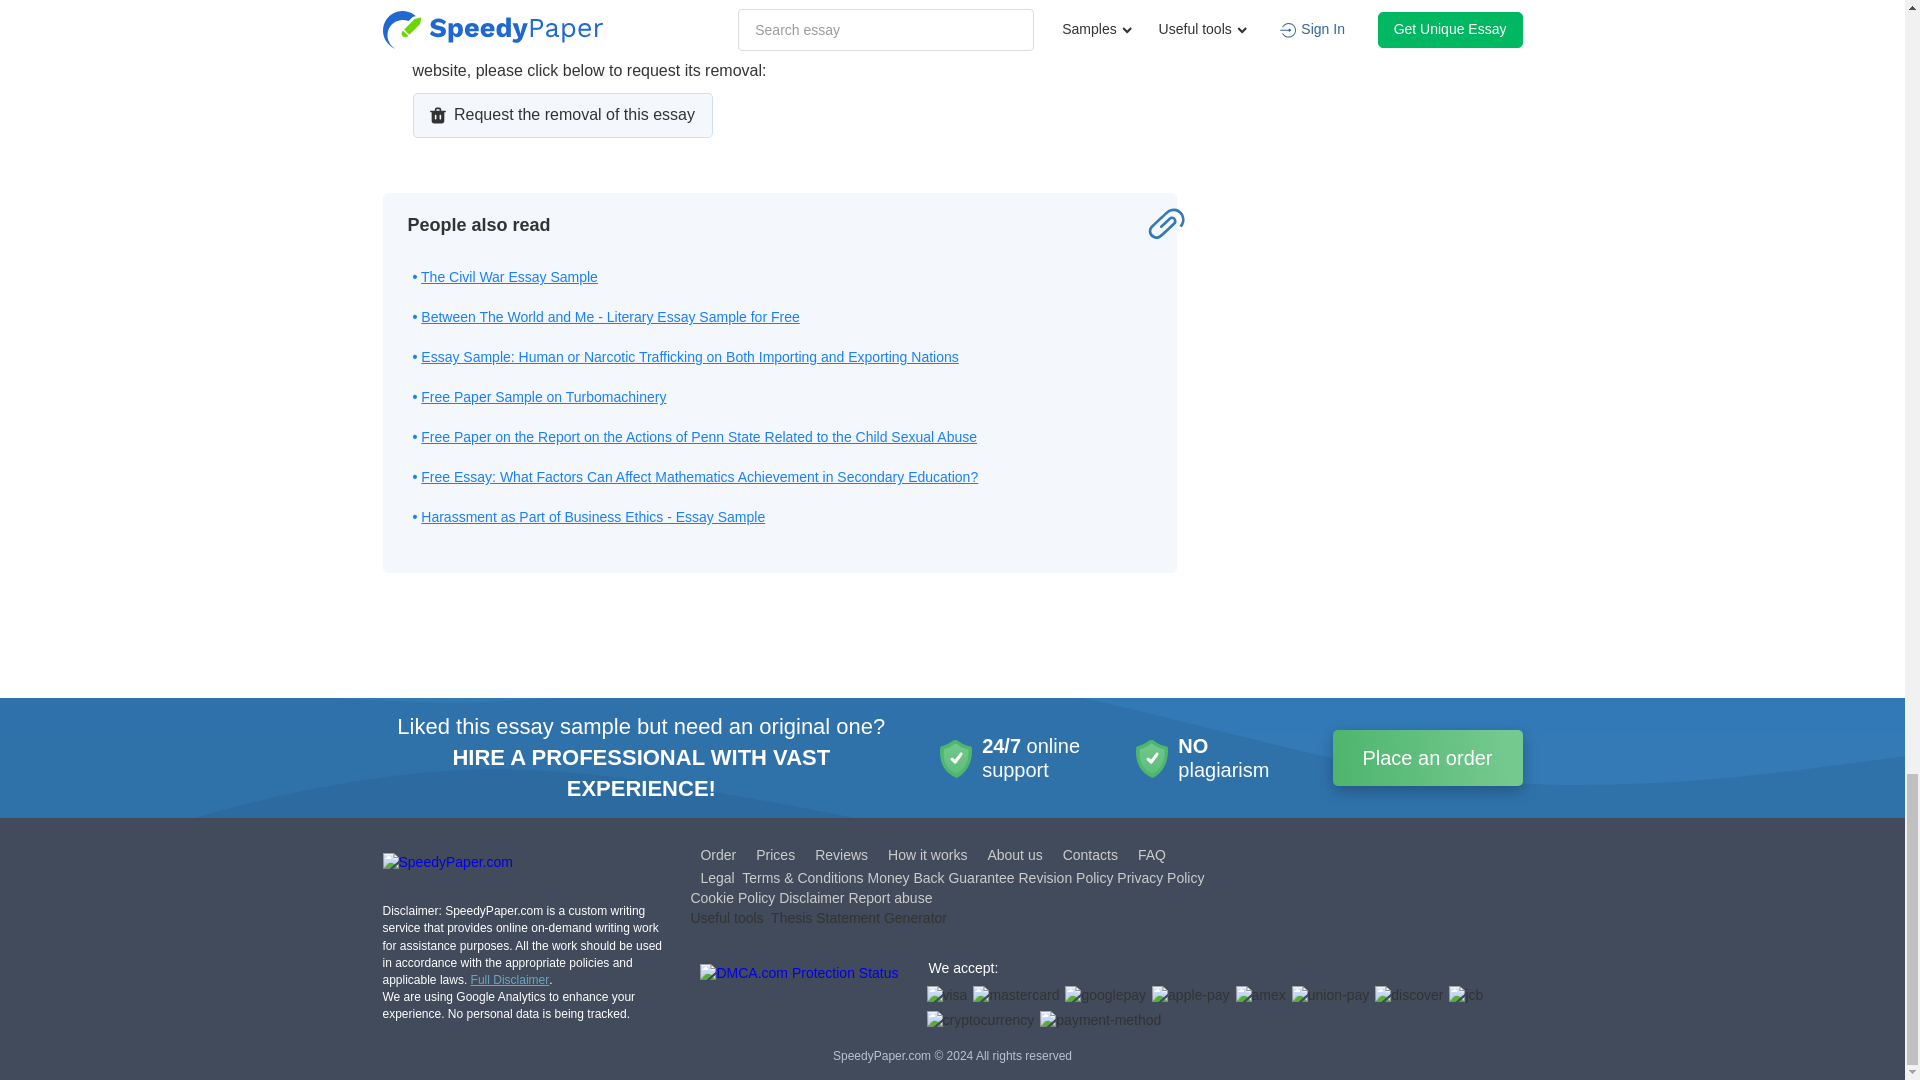  Describe the element at coordinates (799, 998) in the screenshot. I see `DMCA.com Protection Status` at that location.